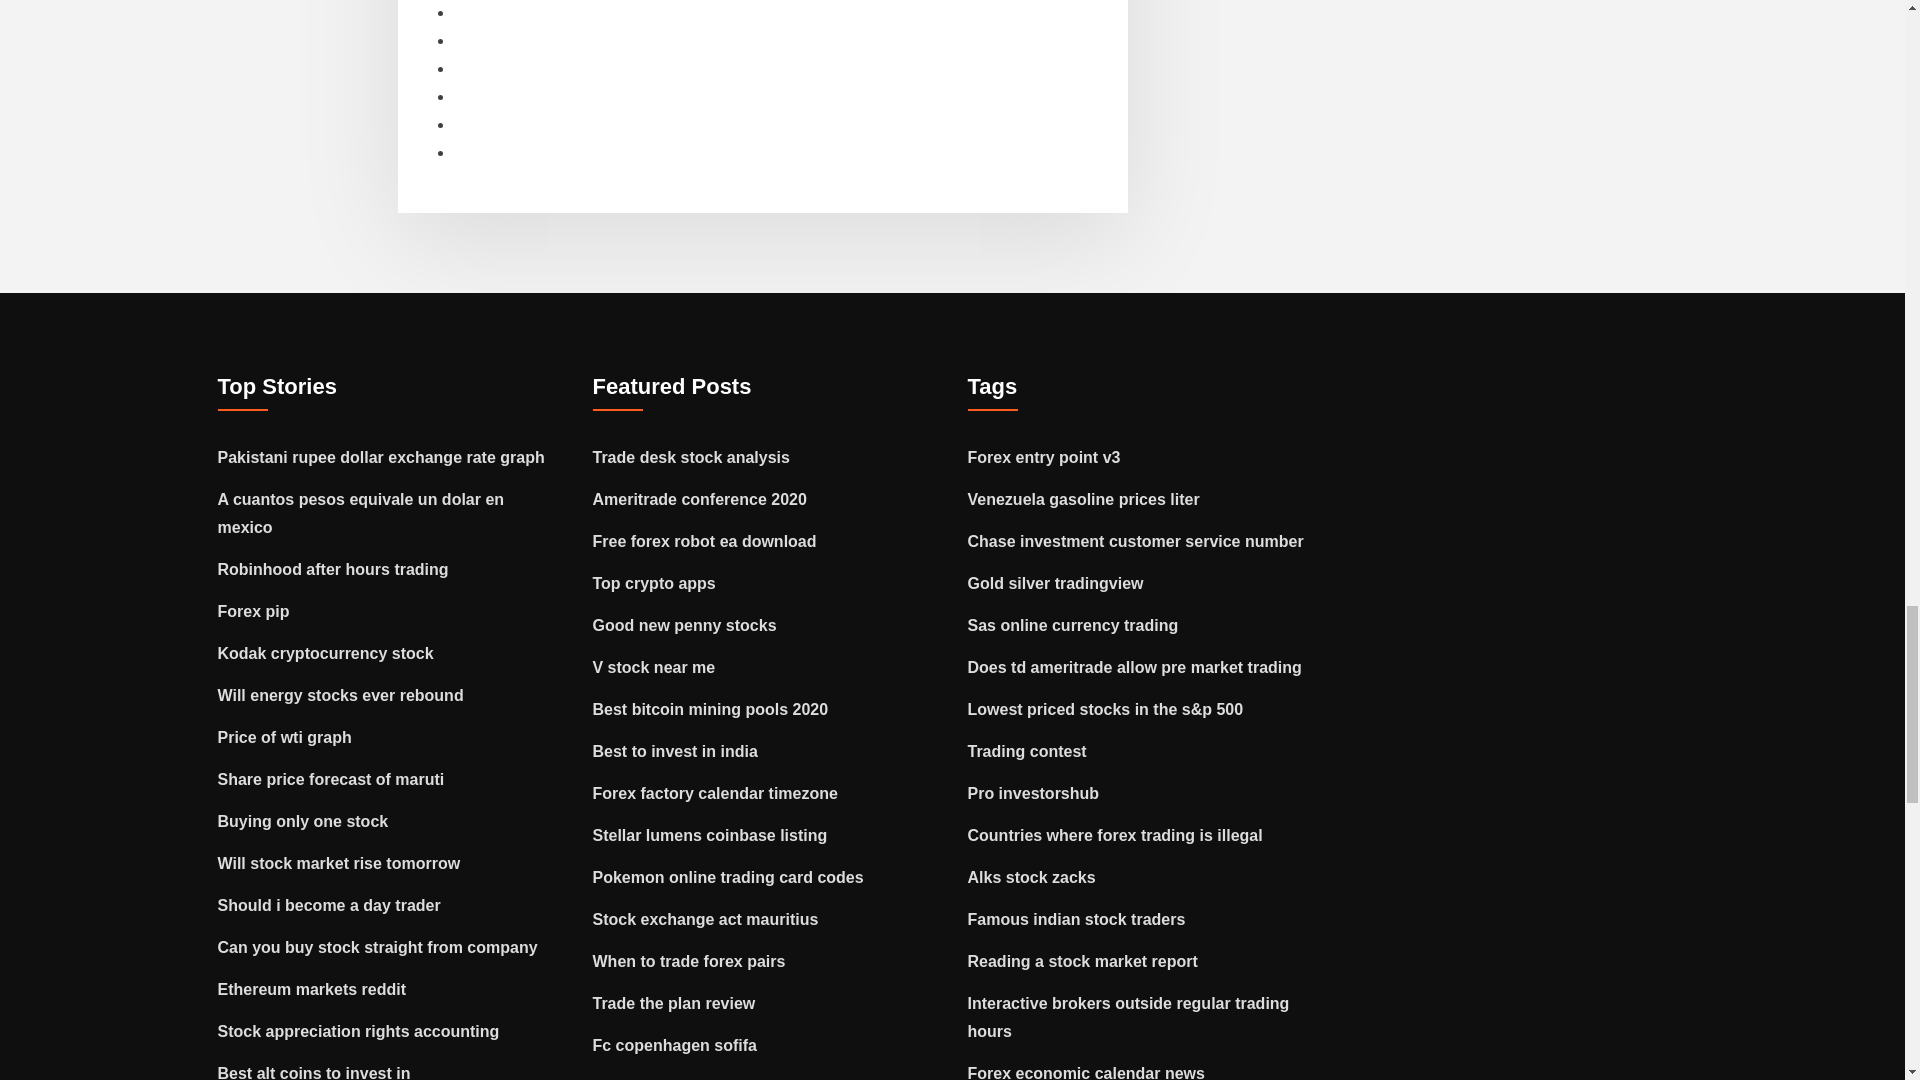  Describe the element at coordinates (341, 695) in the screenshot. I see `Will energy stocks ever rebound` at that location.